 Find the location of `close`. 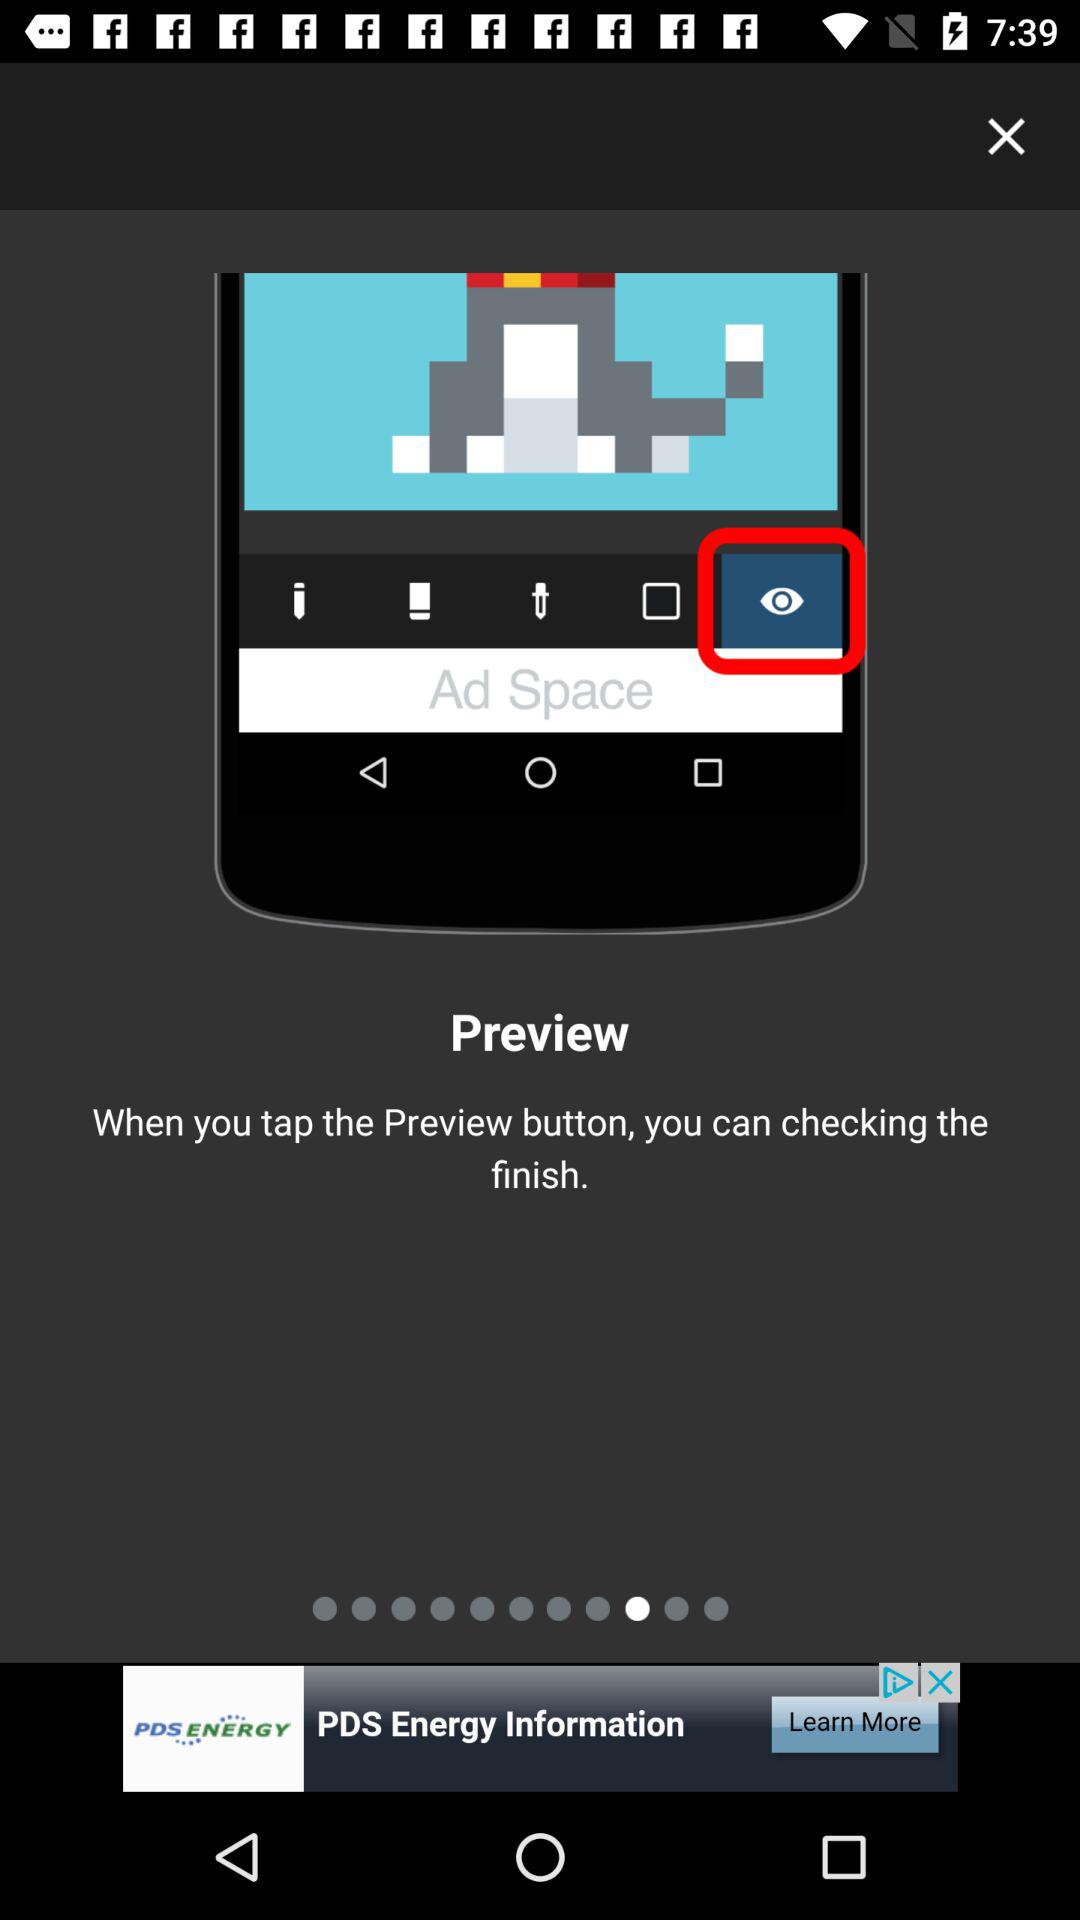

close is located at coordinates (1006, 136).